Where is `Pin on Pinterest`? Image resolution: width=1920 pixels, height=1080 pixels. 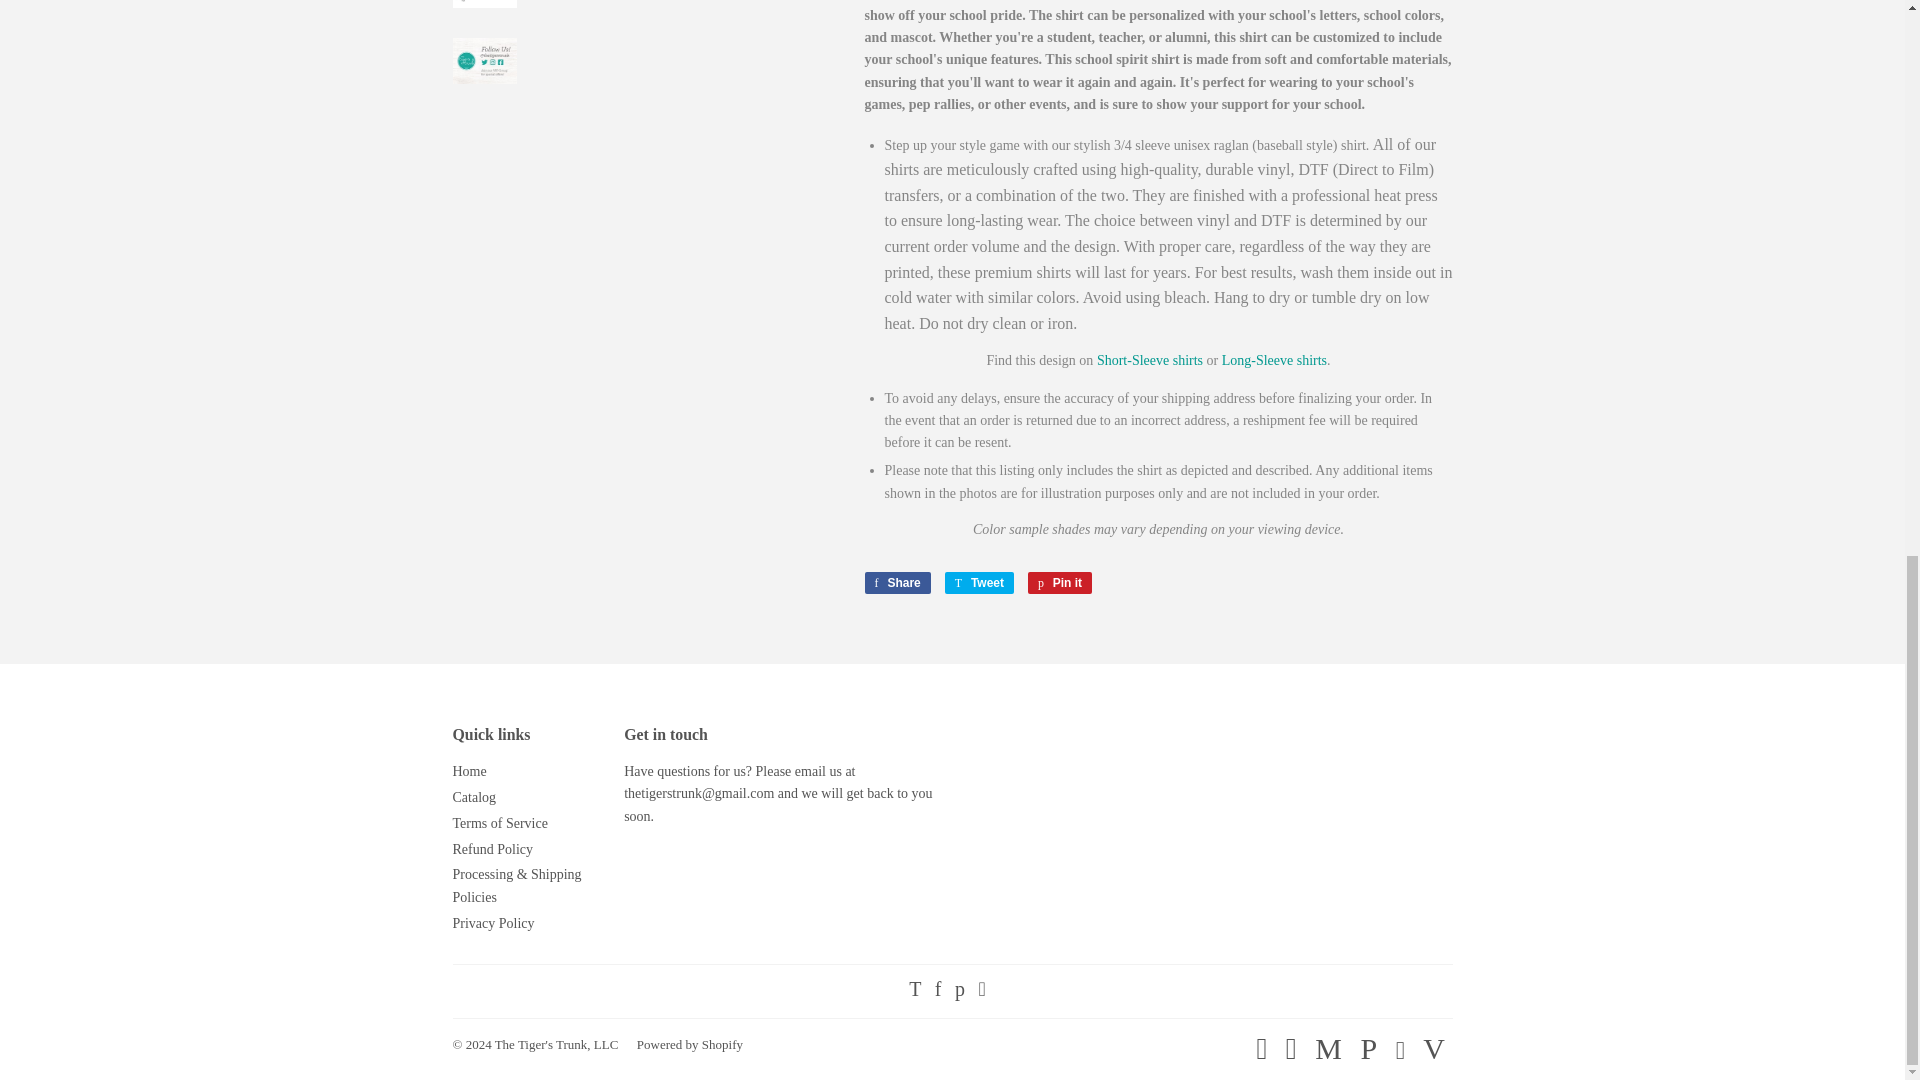 Pin on Pinterest is located at coordinates (1060, 583).